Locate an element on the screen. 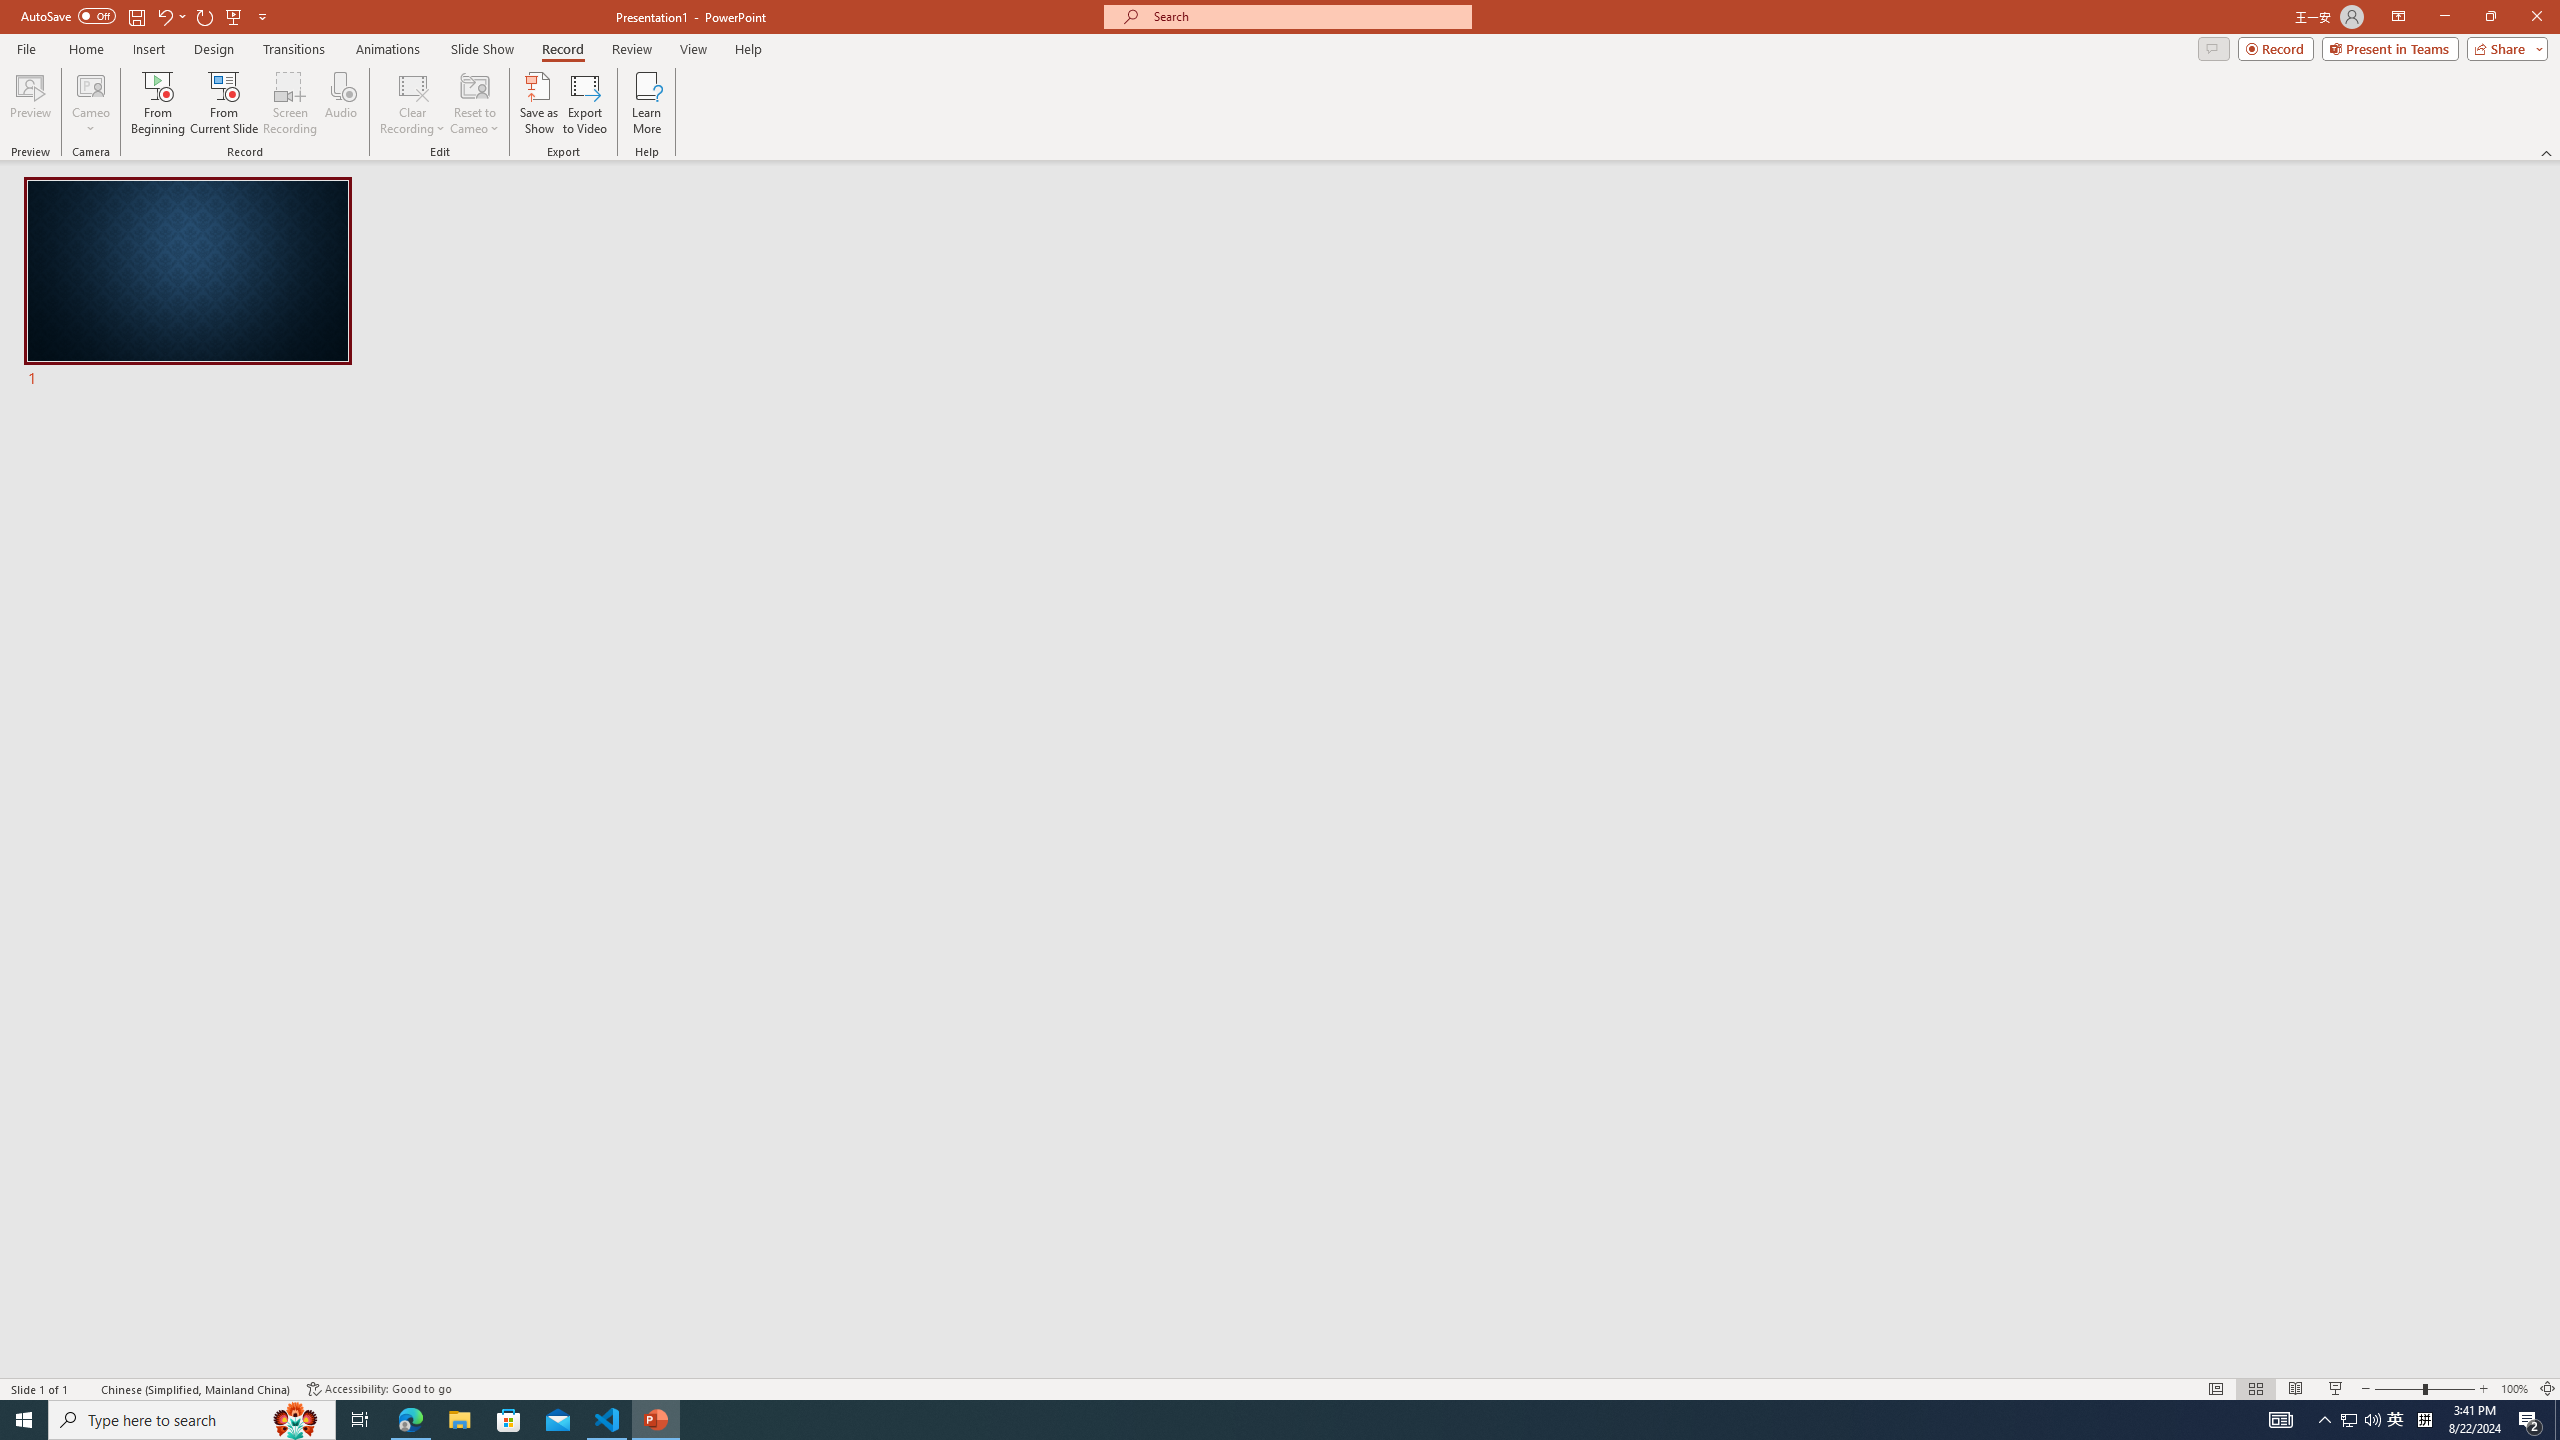 The image size is (2560, 1440). Zoom 100% is located at coordinates (2514, 1389).